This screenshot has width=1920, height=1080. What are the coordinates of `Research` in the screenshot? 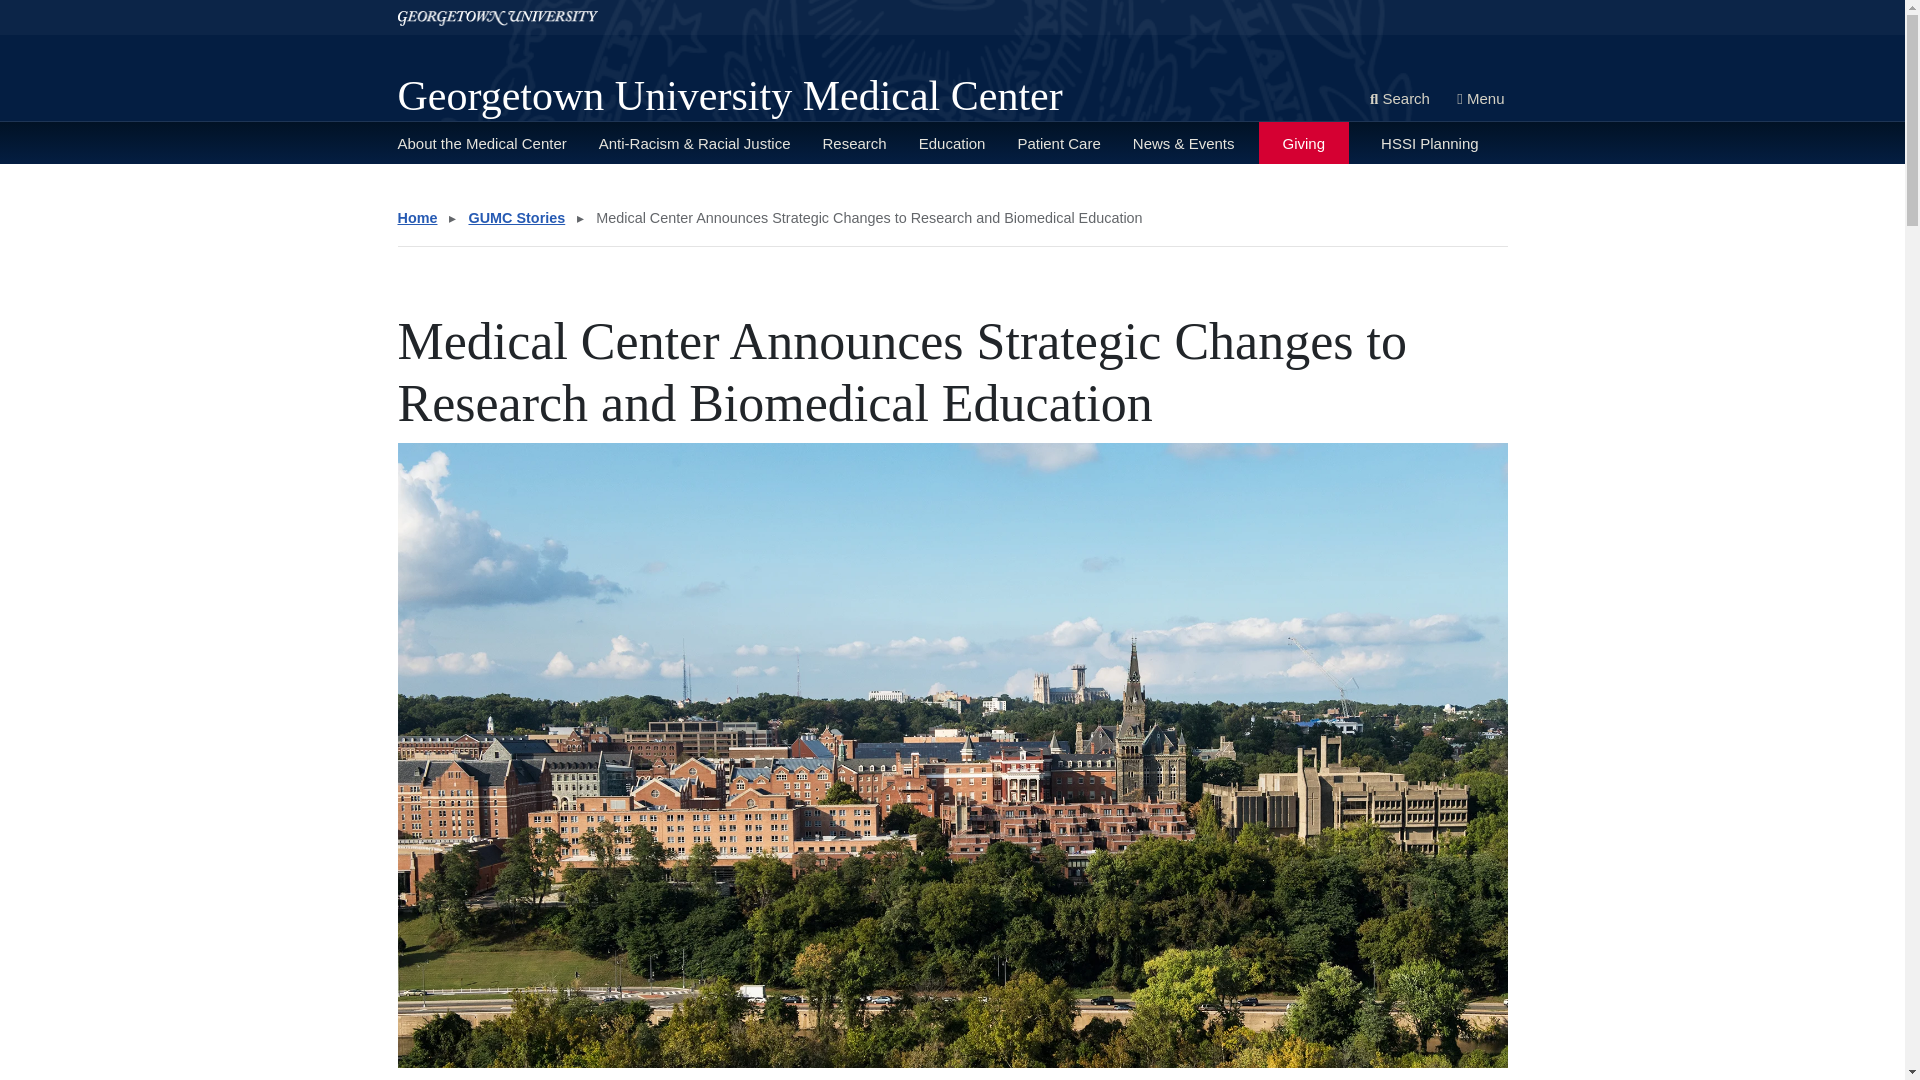 It's located at (853, 142).